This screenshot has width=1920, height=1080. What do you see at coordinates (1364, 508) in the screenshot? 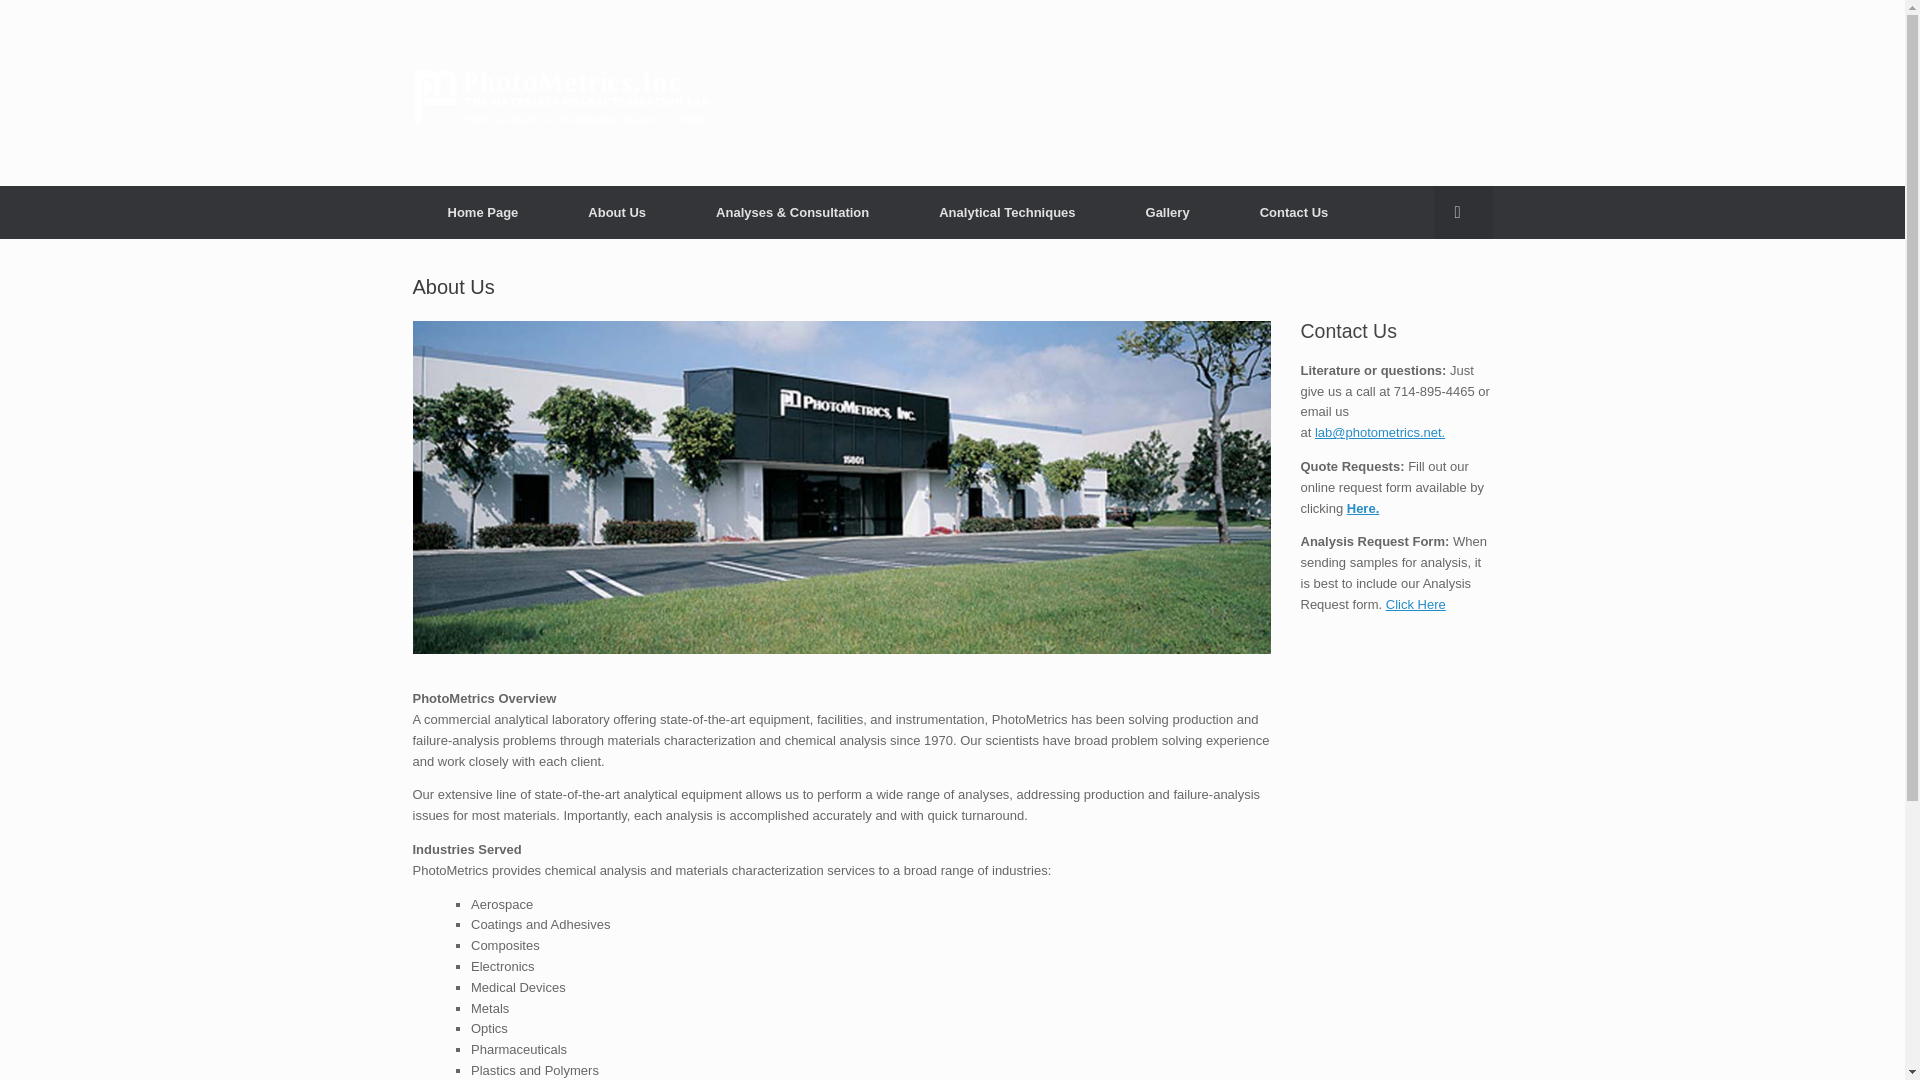
I see `Here.` at bounding box center [1364, 508].